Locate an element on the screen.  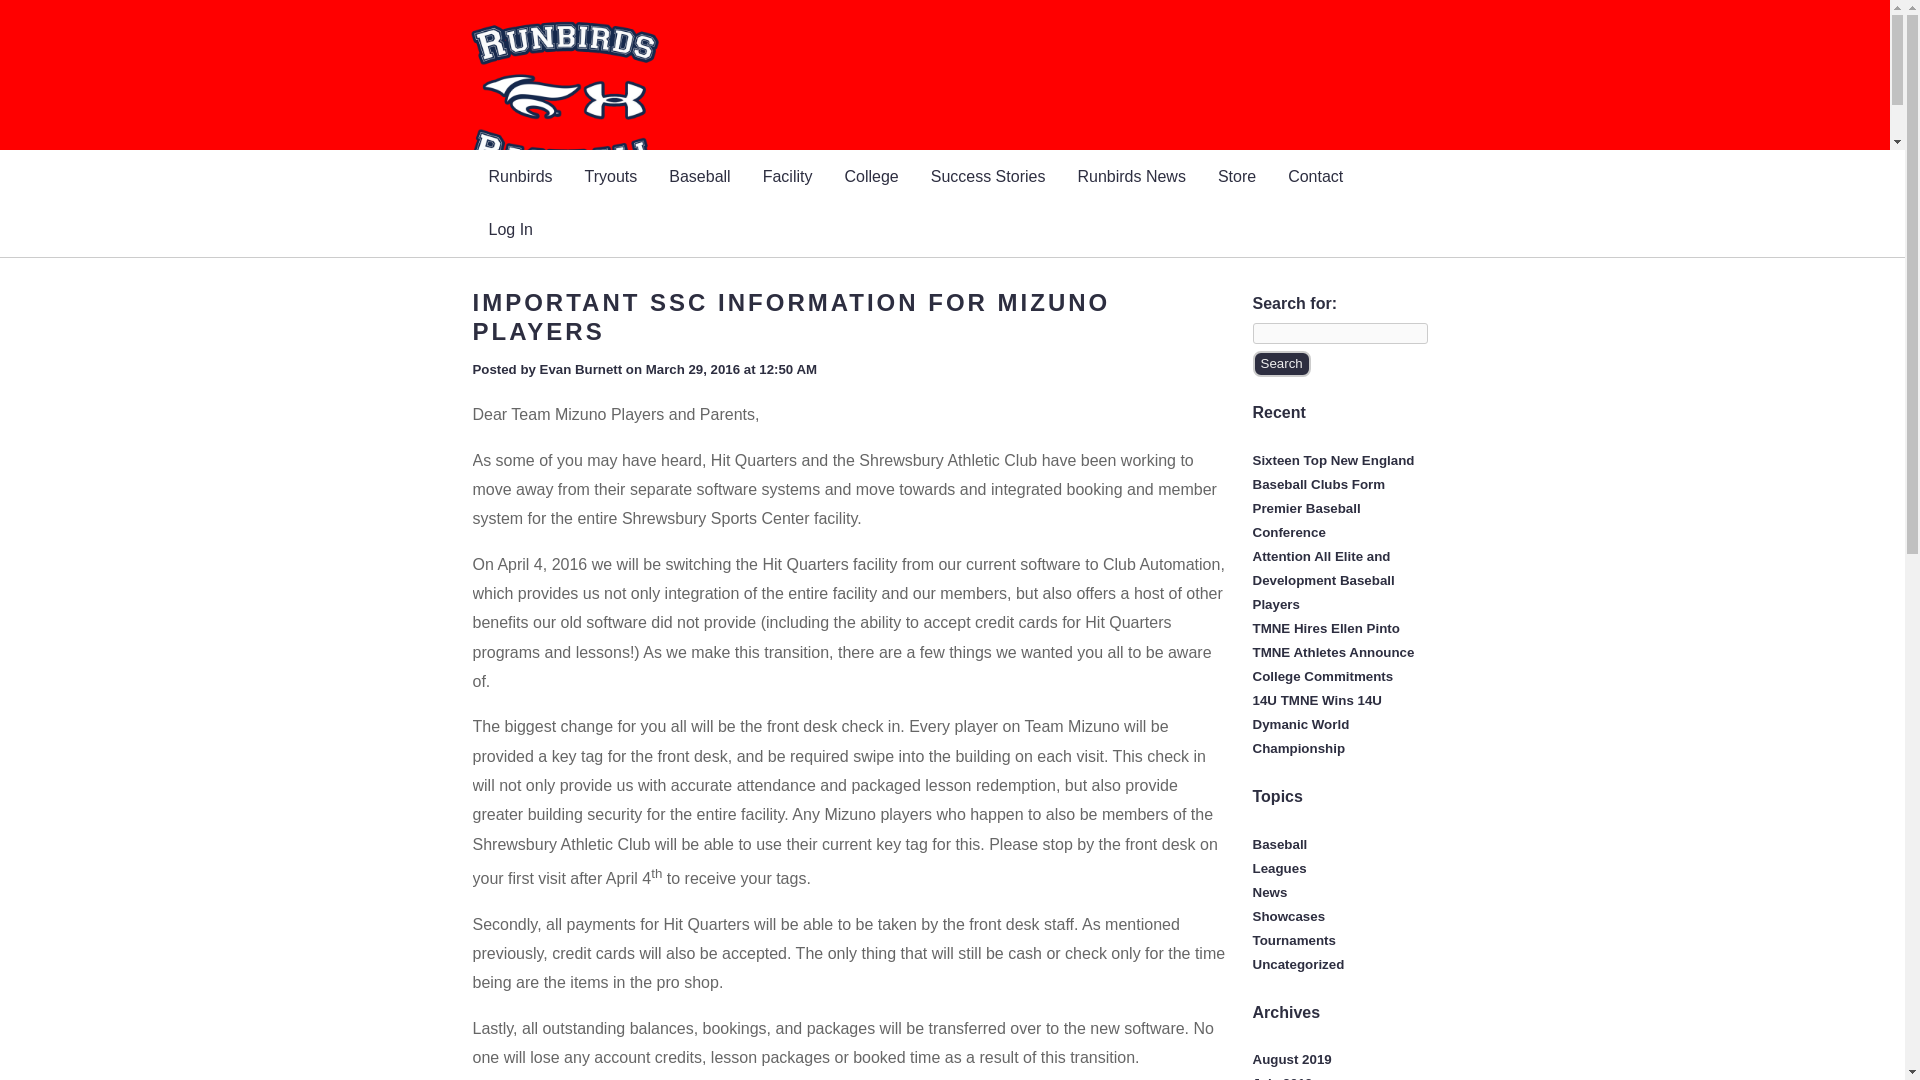
TMNE Hires Ellen Pinto is located at coordinates (1325, 628).